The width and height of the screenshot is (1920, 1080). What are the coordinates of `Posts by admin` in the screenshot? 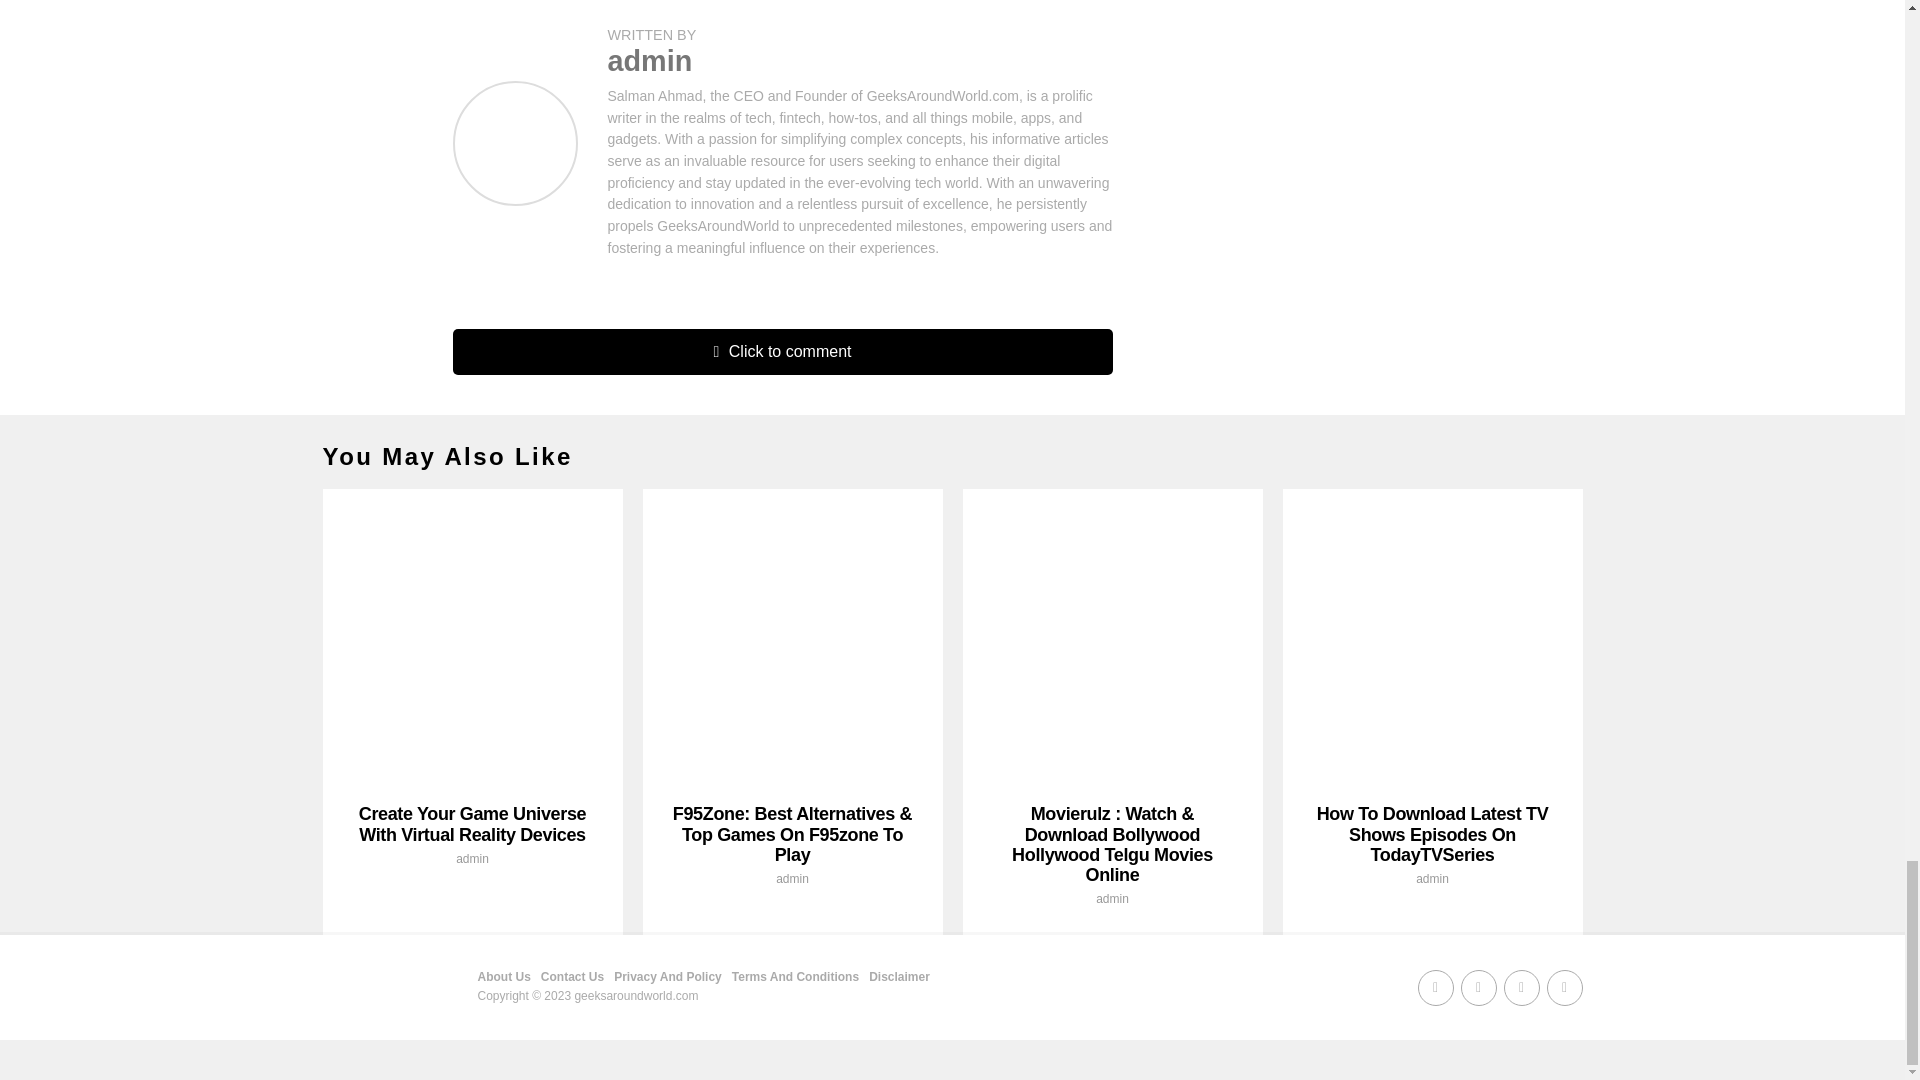 It's located at (1432, 878).